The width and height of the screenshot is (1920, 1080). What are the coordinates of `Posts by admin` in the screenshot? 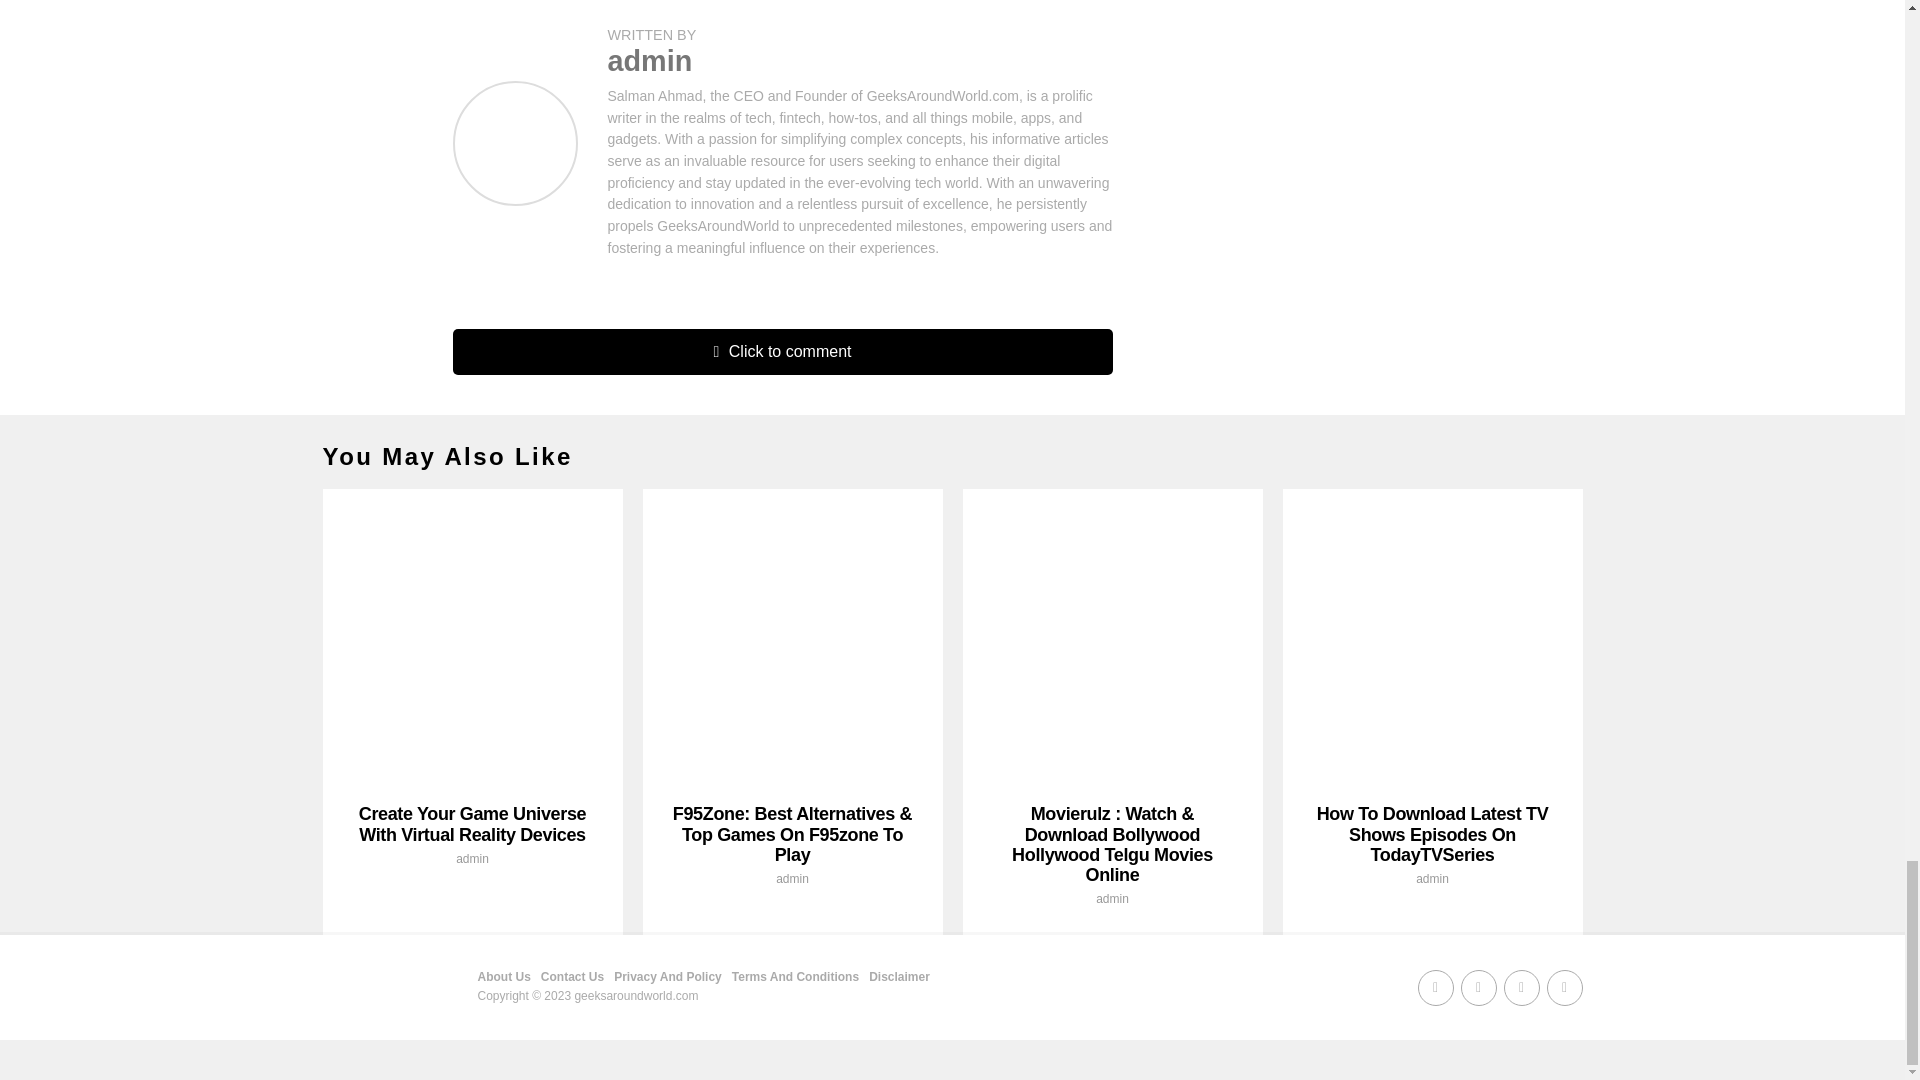 It's located at (1432, 878).